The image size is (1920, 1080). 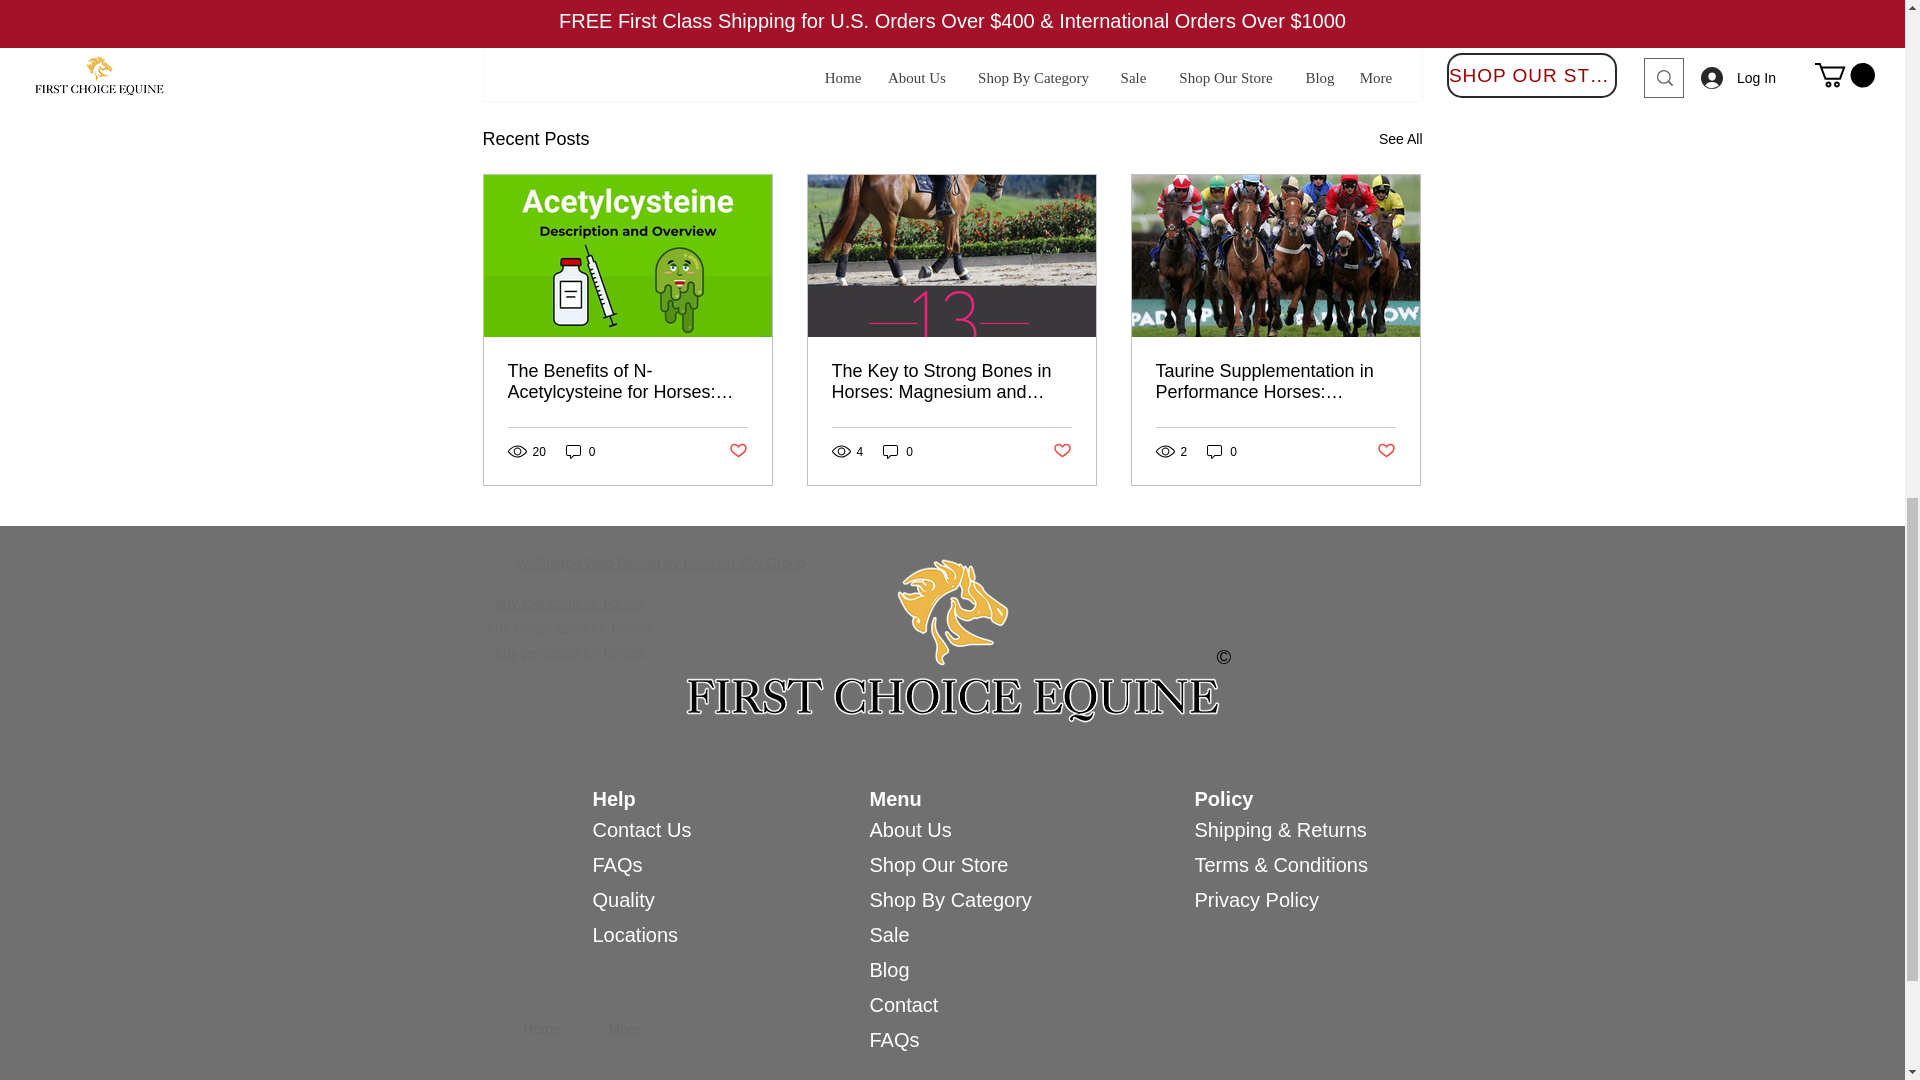 What do you see at coordinates (952, 640) in the screenshot?
I see `first-choice-equine-horse-supplements-and-vitamins-logo` at bounding box center [952, 640].